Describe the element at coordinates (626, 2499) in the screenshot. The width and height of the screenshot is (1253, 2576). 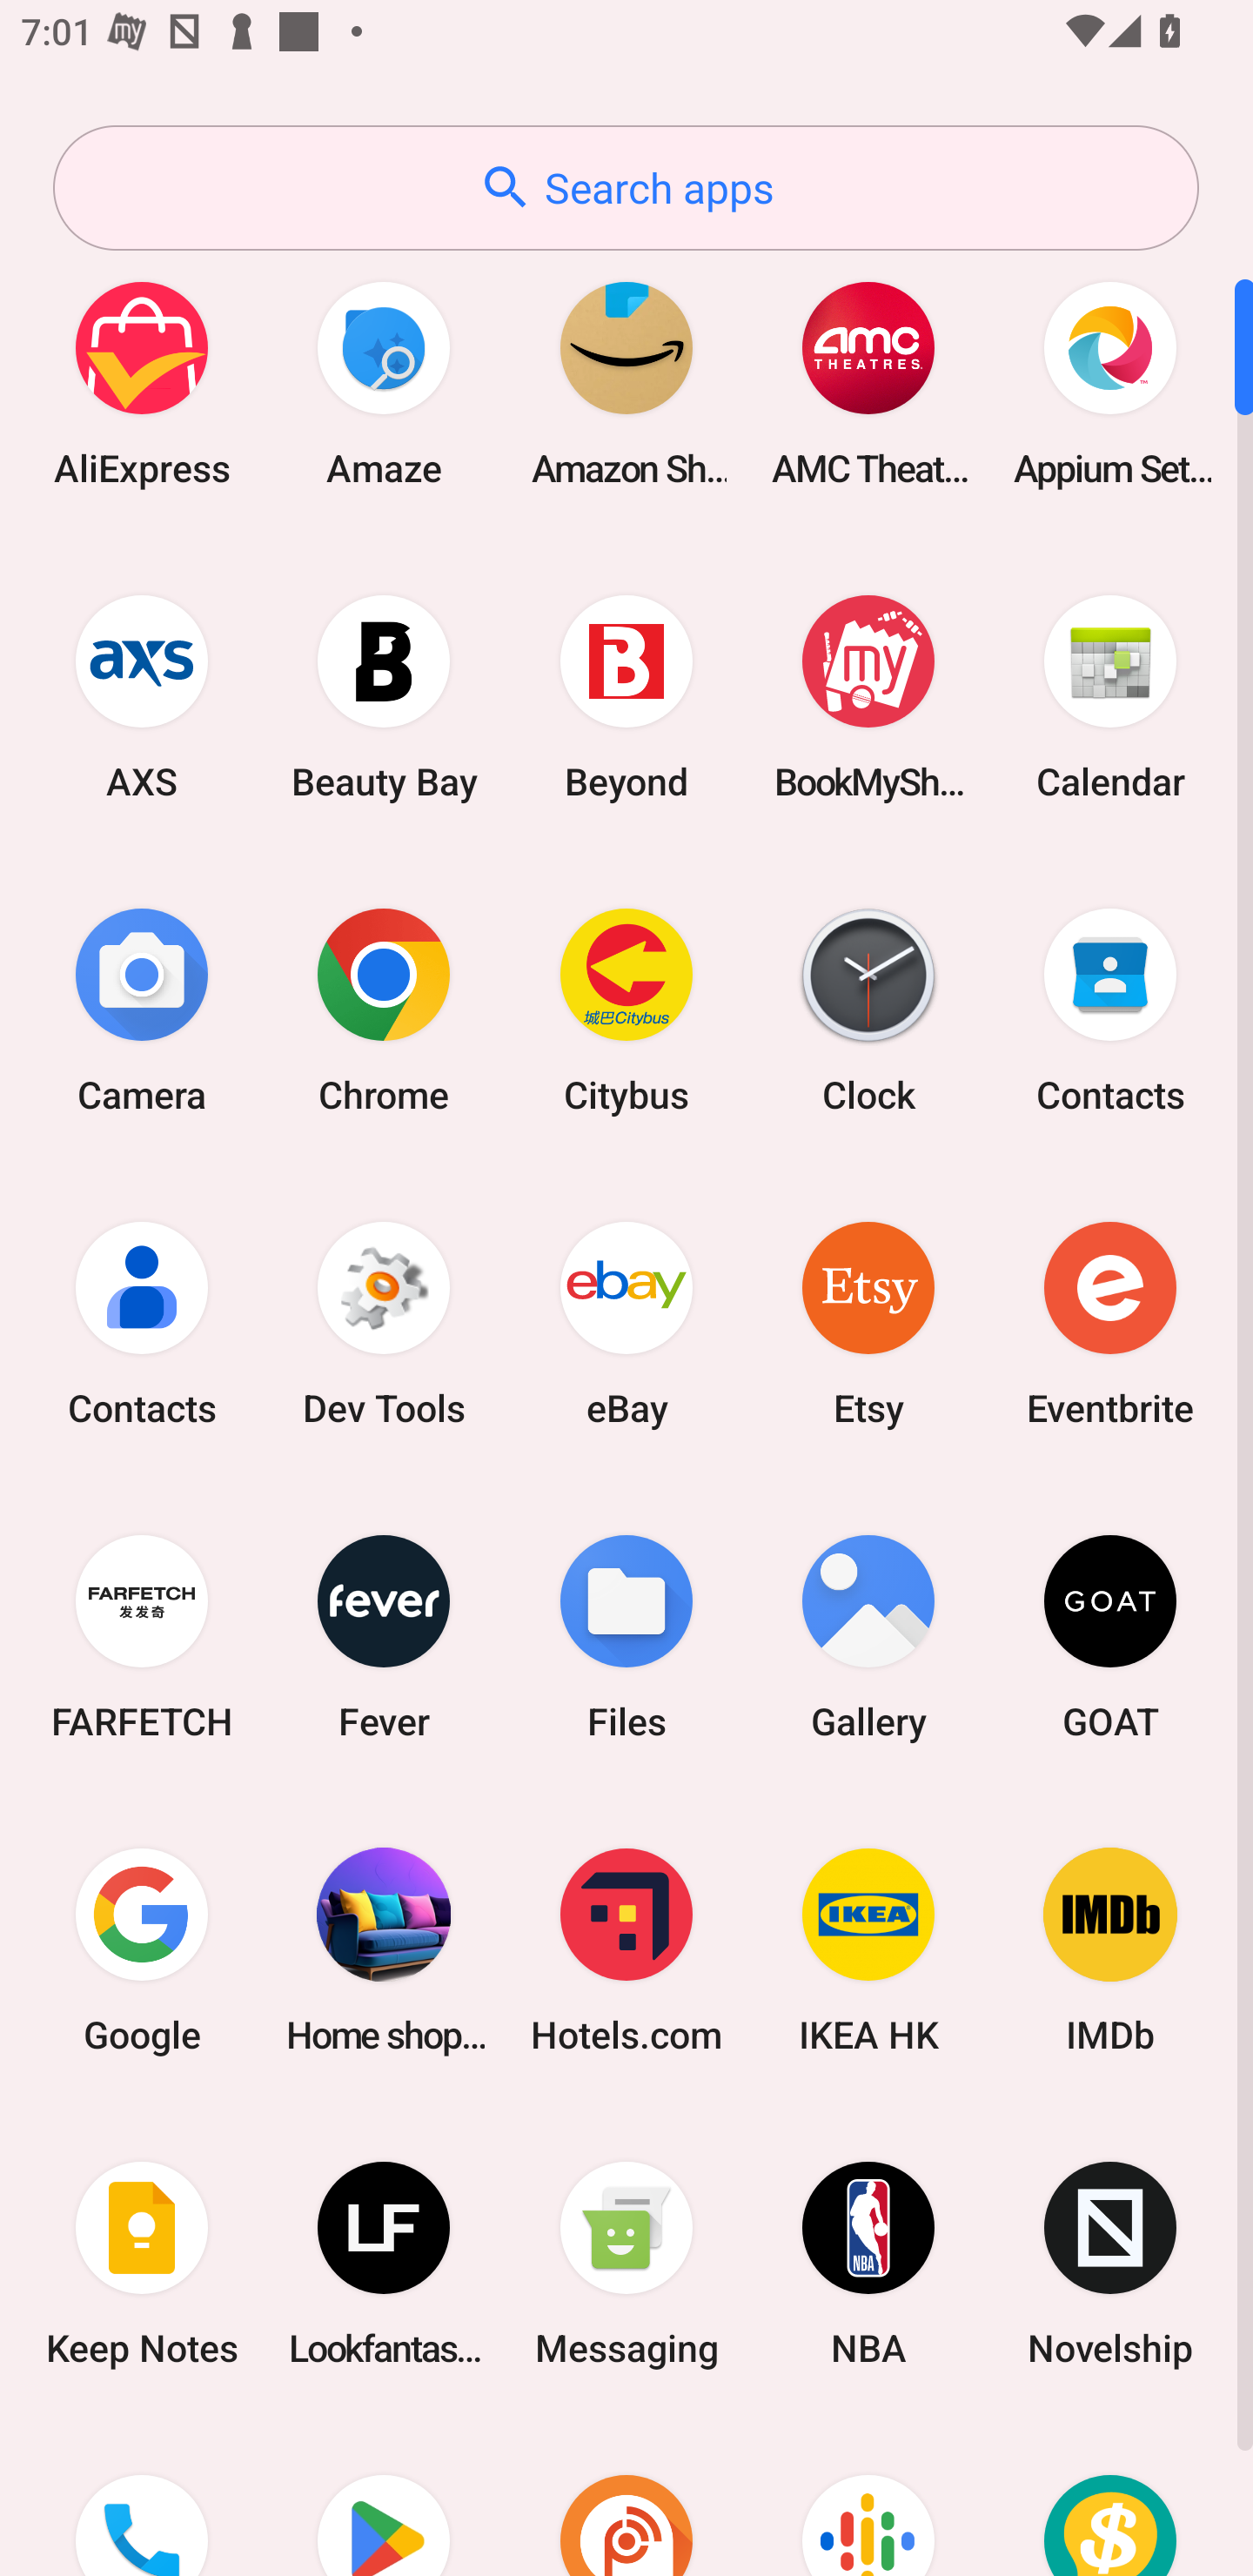
I see `Podcast Addict` at that location.